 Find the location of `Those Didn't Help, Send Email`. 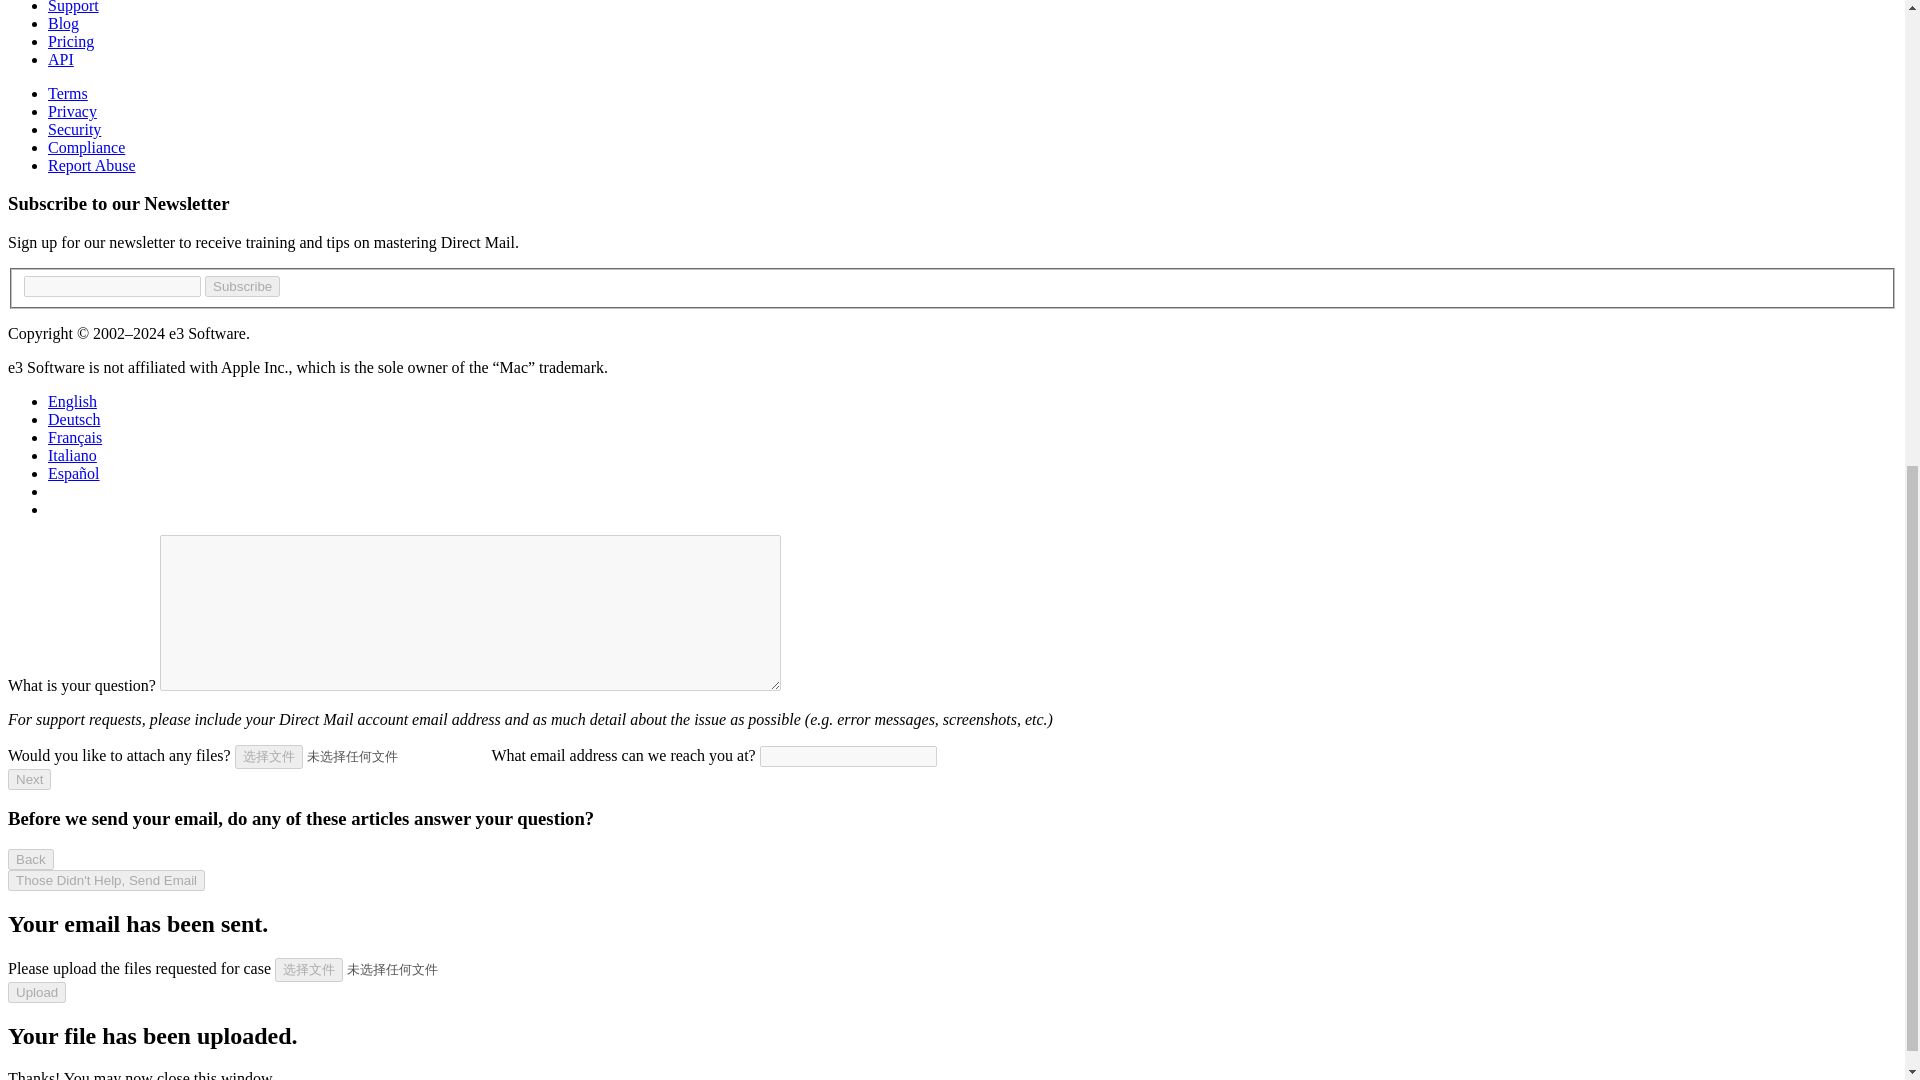

Those Didn't Help, Send Email is located at coordinates (106, 880).